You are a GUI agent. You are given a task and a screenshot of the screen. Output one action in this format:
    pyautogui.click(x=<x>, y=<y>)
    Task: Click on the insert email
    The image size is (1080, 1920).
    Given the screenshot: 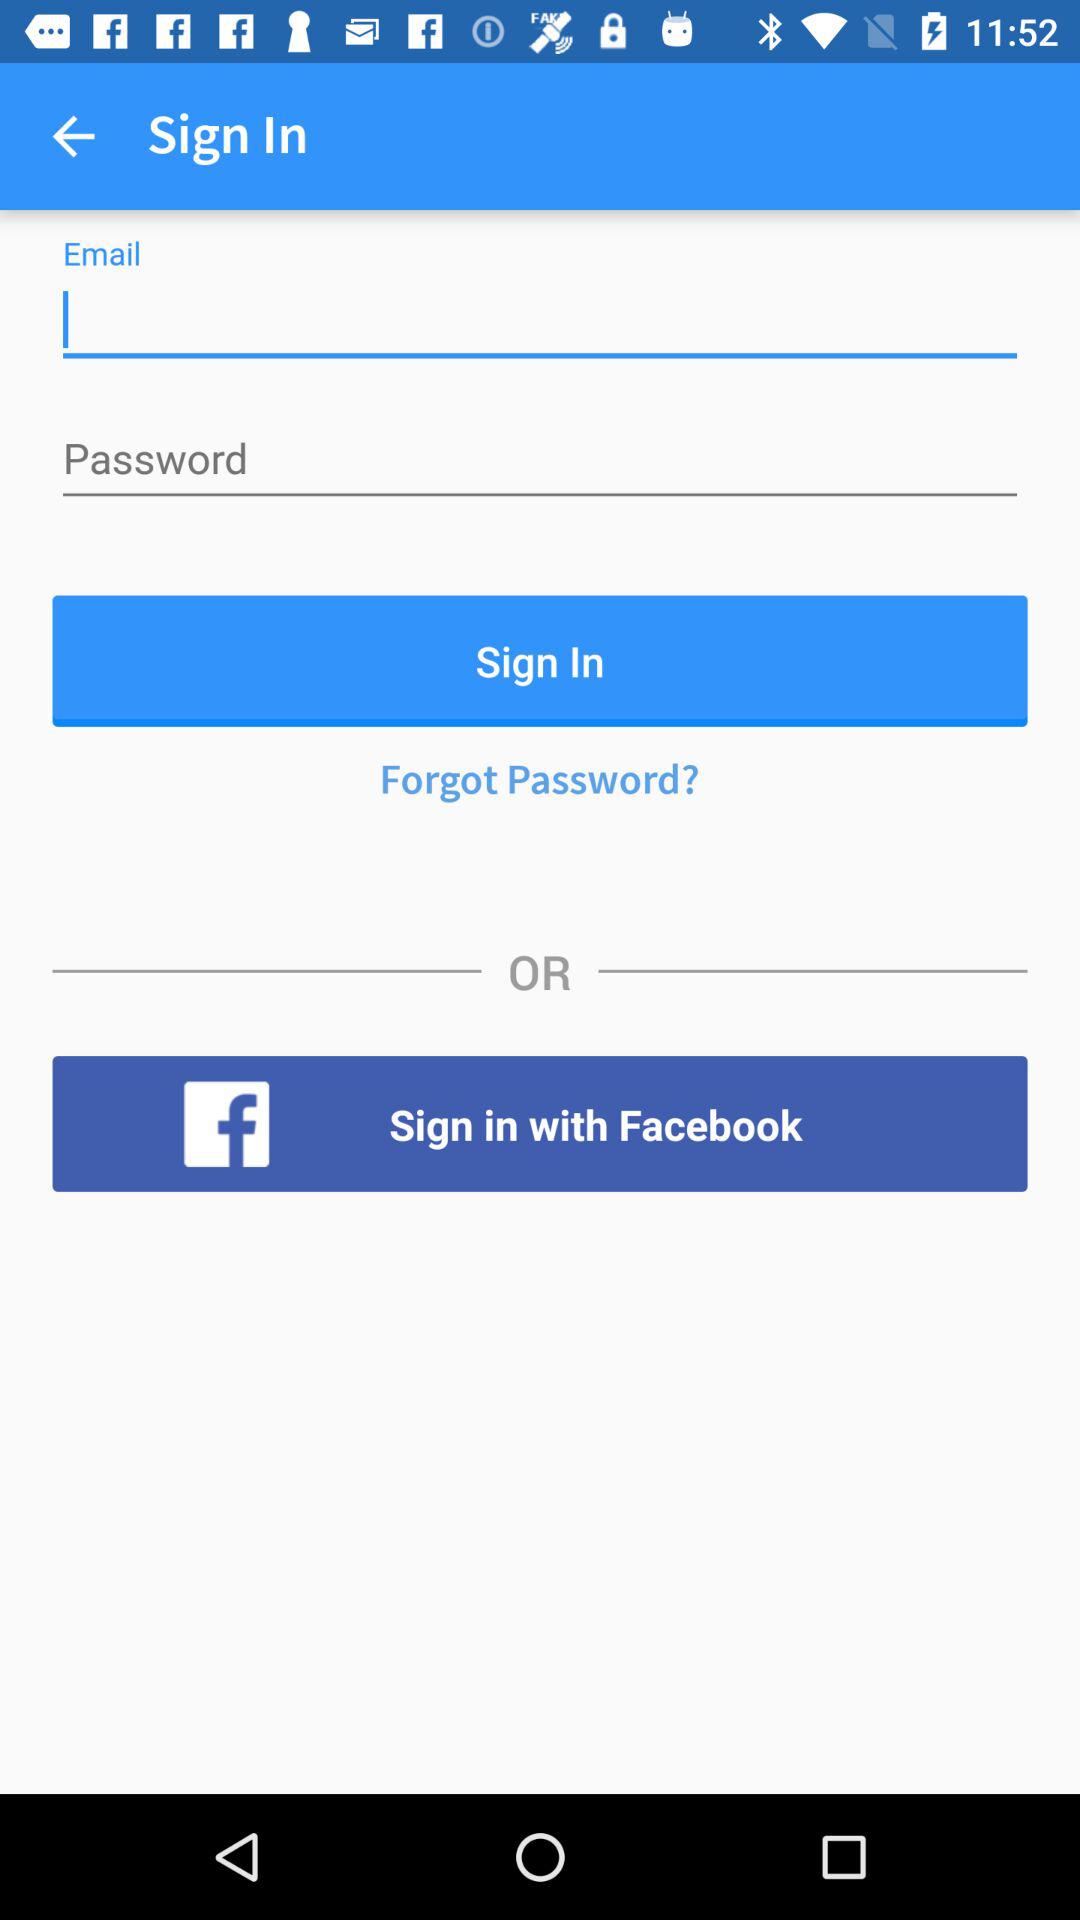 What is the action you would take?
    pyautogui.click(x=540, y=320)
    